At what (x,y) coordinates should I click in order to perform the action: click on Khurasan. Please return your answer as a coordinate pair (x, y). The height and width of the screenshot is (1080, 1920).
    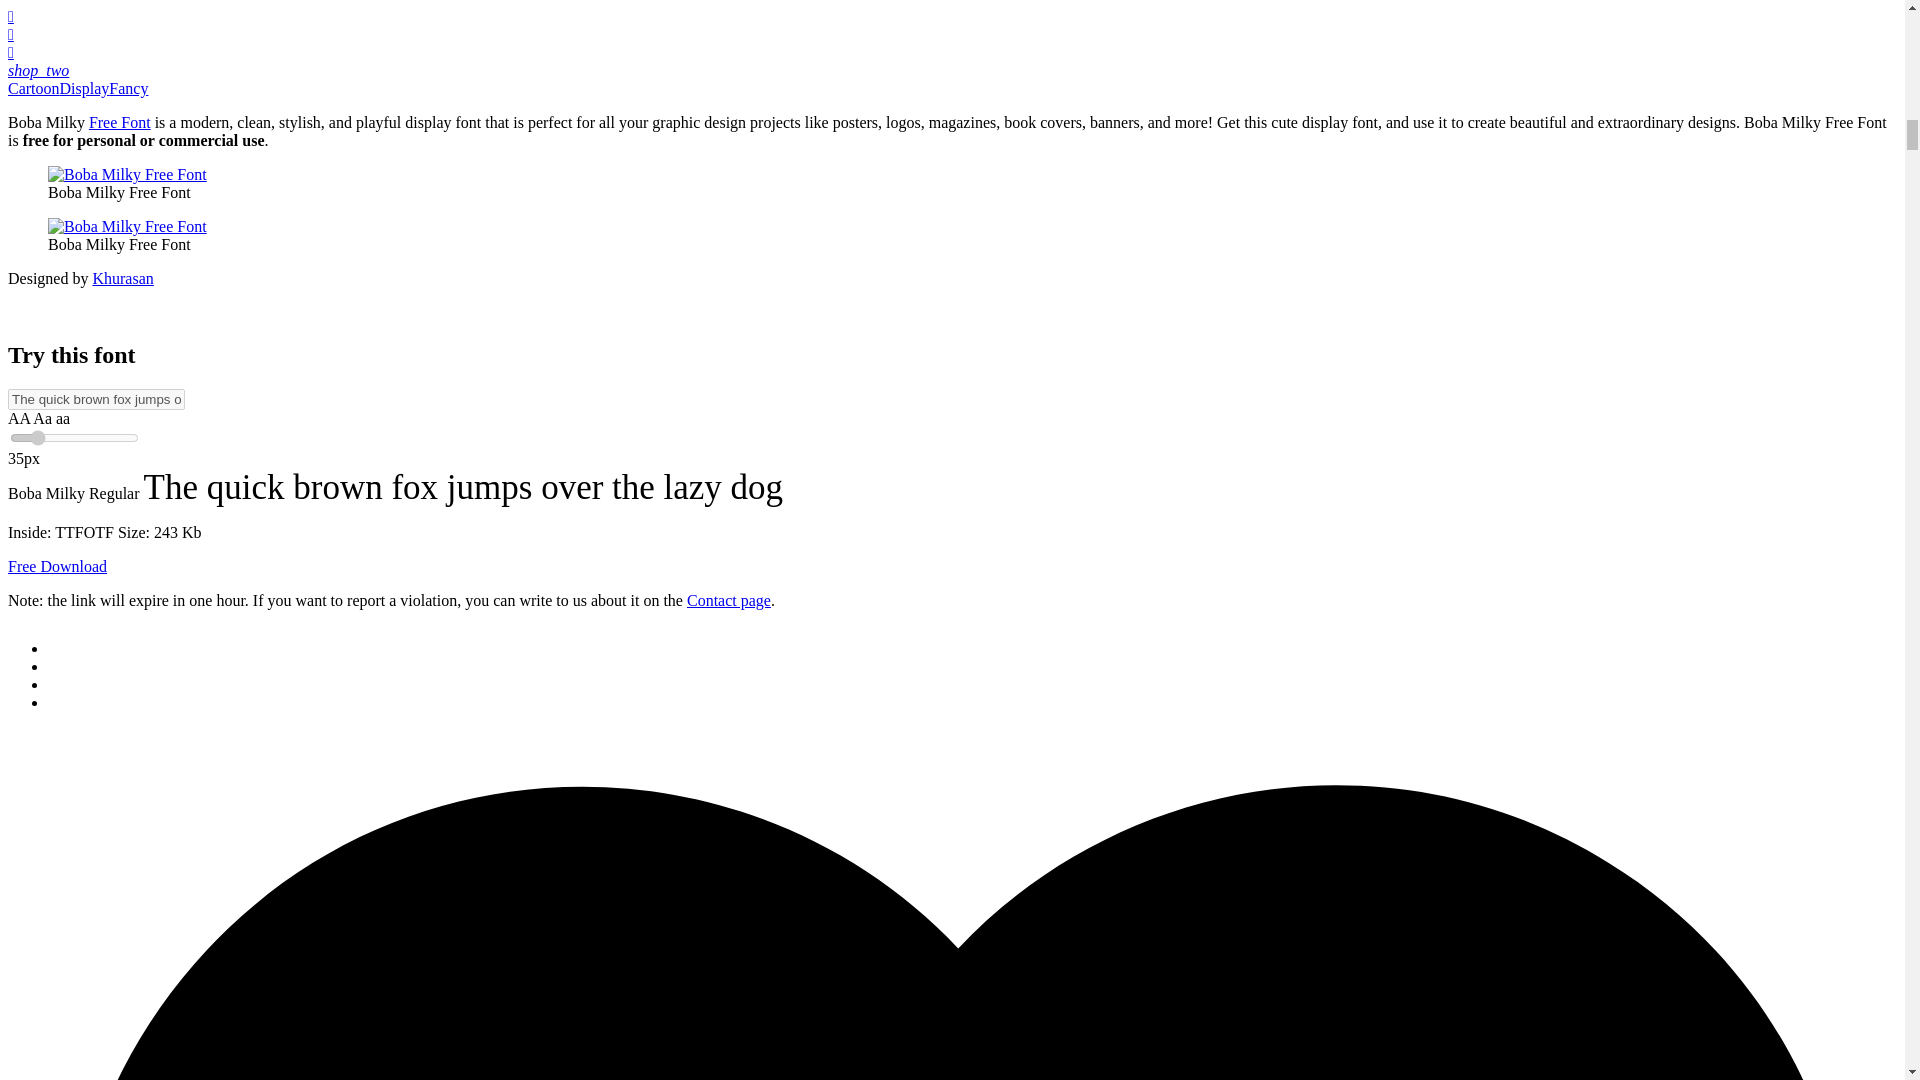
    Looking at the image, I should click on (122, 278).